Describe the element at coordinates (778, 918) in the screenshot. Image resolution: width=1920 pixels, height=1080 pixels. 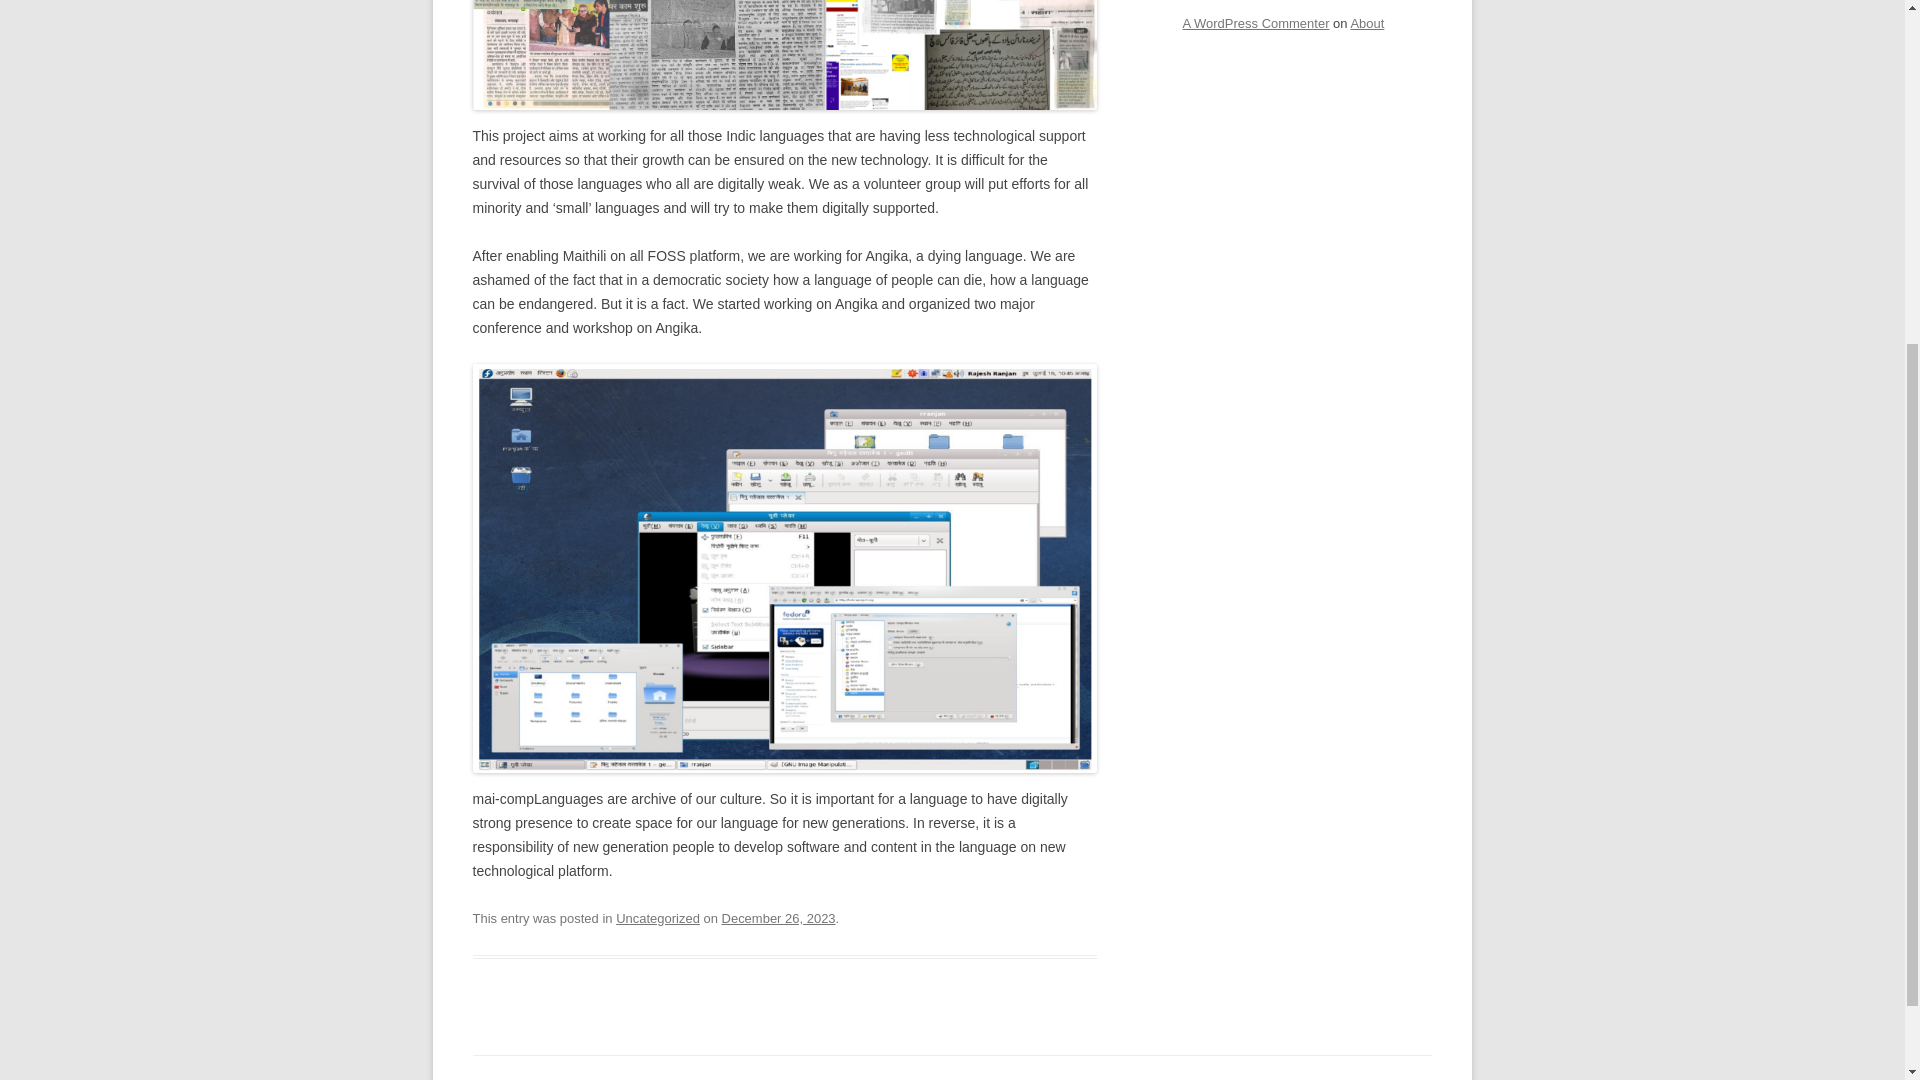
I see `6:57 pm` at that location.